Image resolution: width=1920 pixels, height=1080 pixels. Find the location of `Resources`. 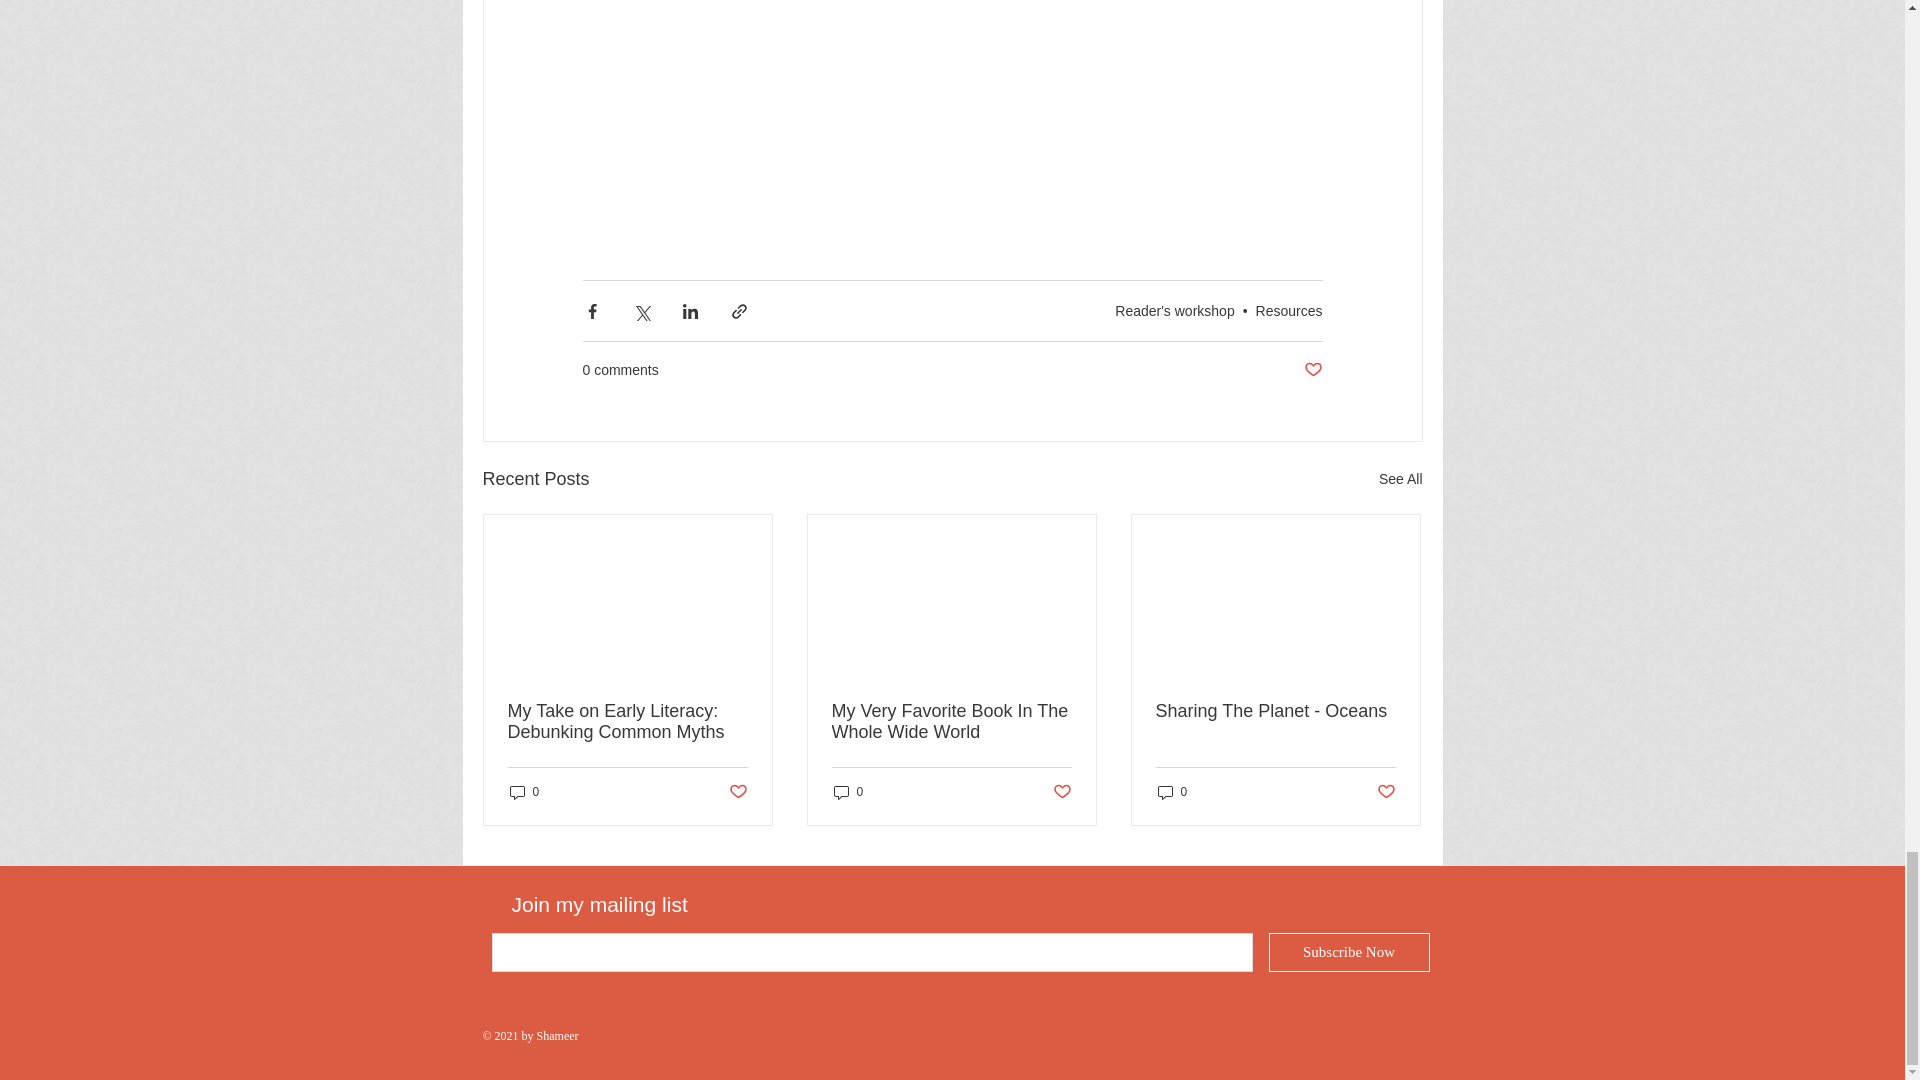

Resources is located at coordinates (1288, 310).